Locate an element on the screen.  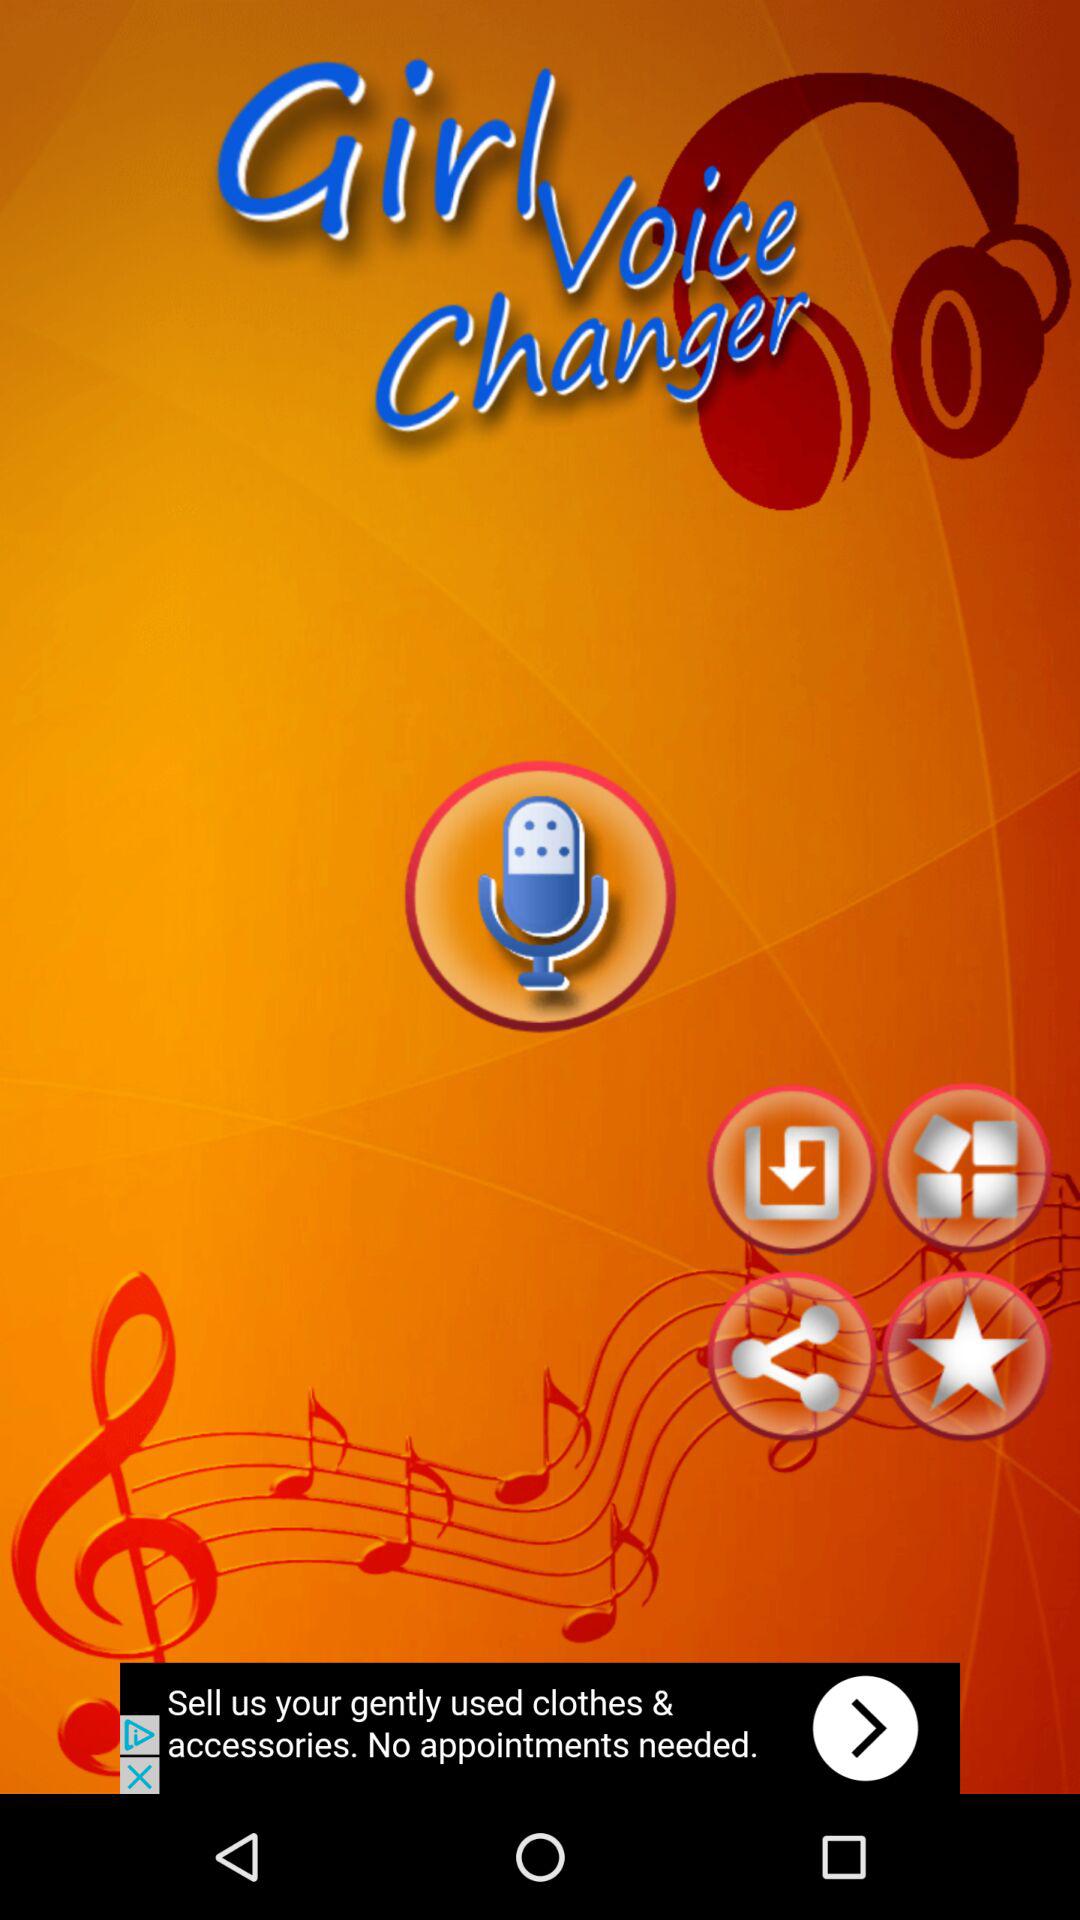
switch recording option is located at coordinates (540, 896).